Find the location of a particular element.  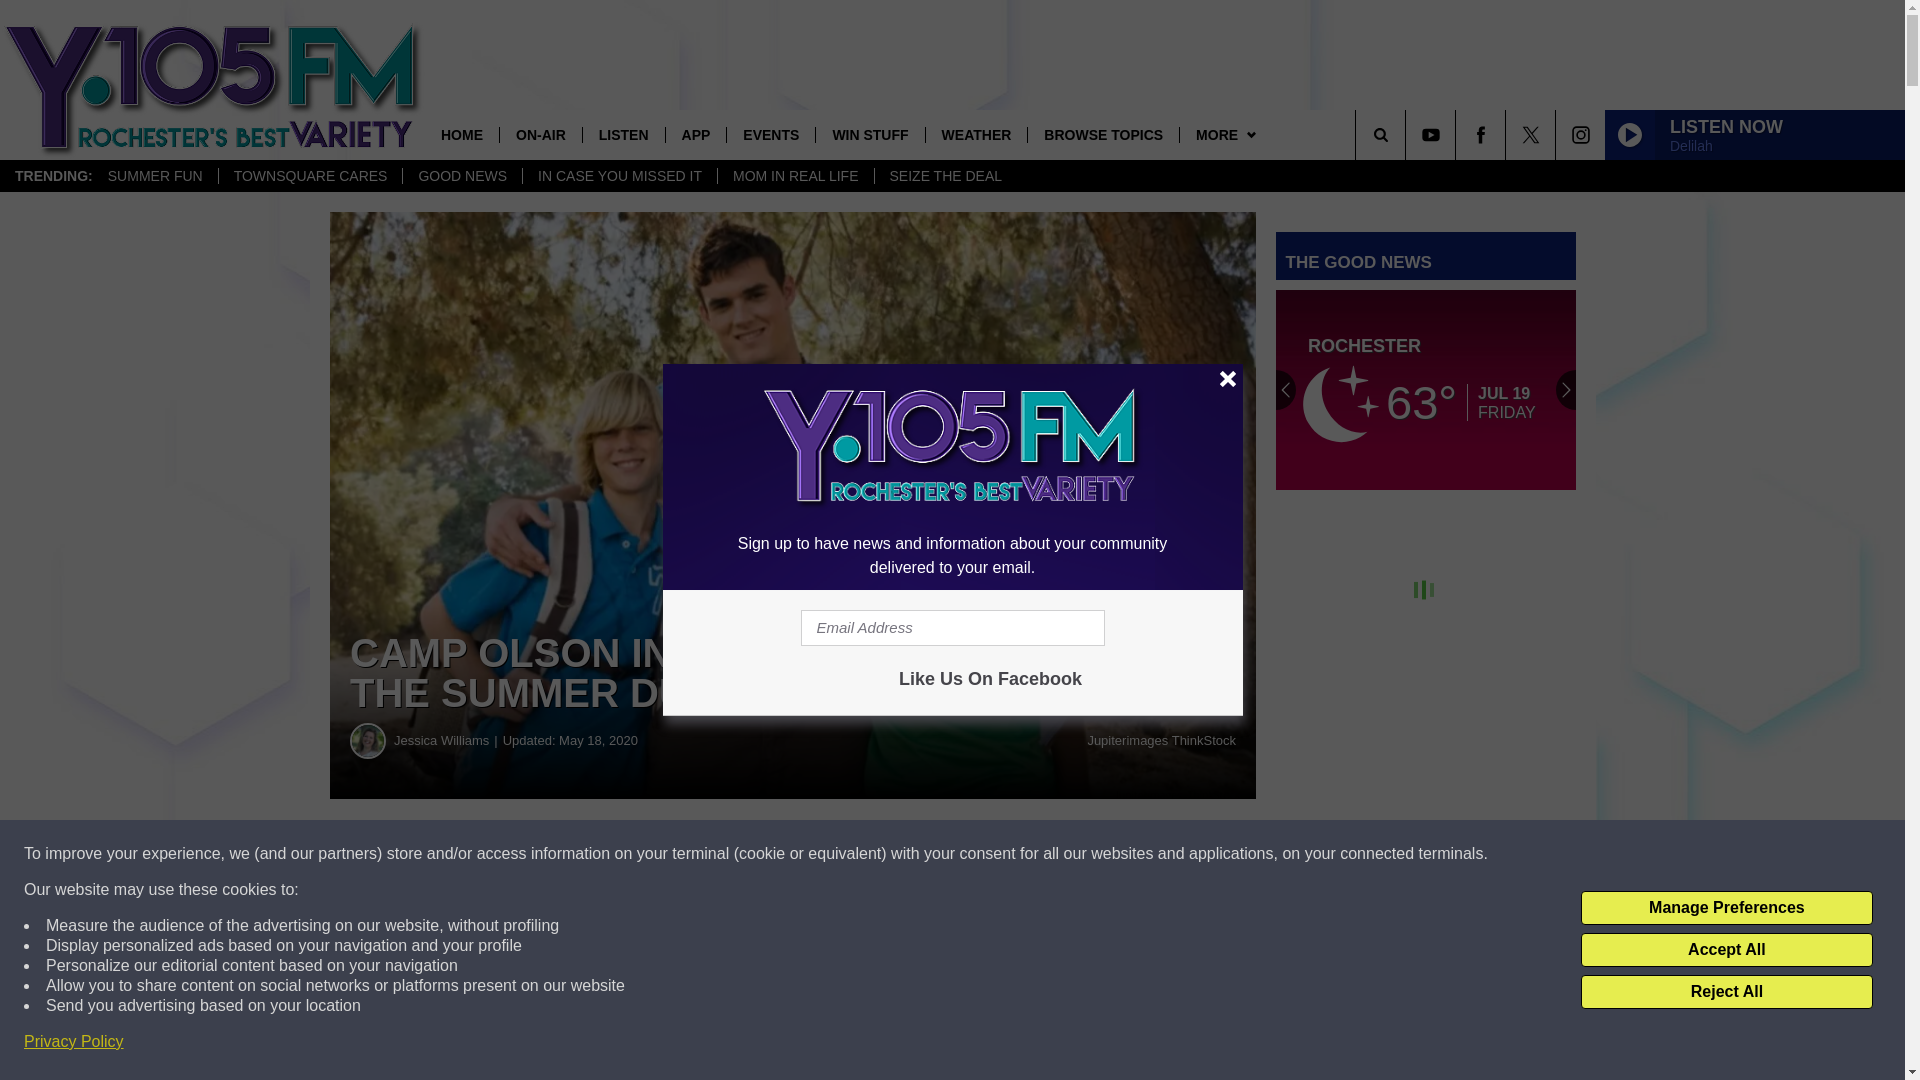

SEARCH is located at coordinates (1408, 134).